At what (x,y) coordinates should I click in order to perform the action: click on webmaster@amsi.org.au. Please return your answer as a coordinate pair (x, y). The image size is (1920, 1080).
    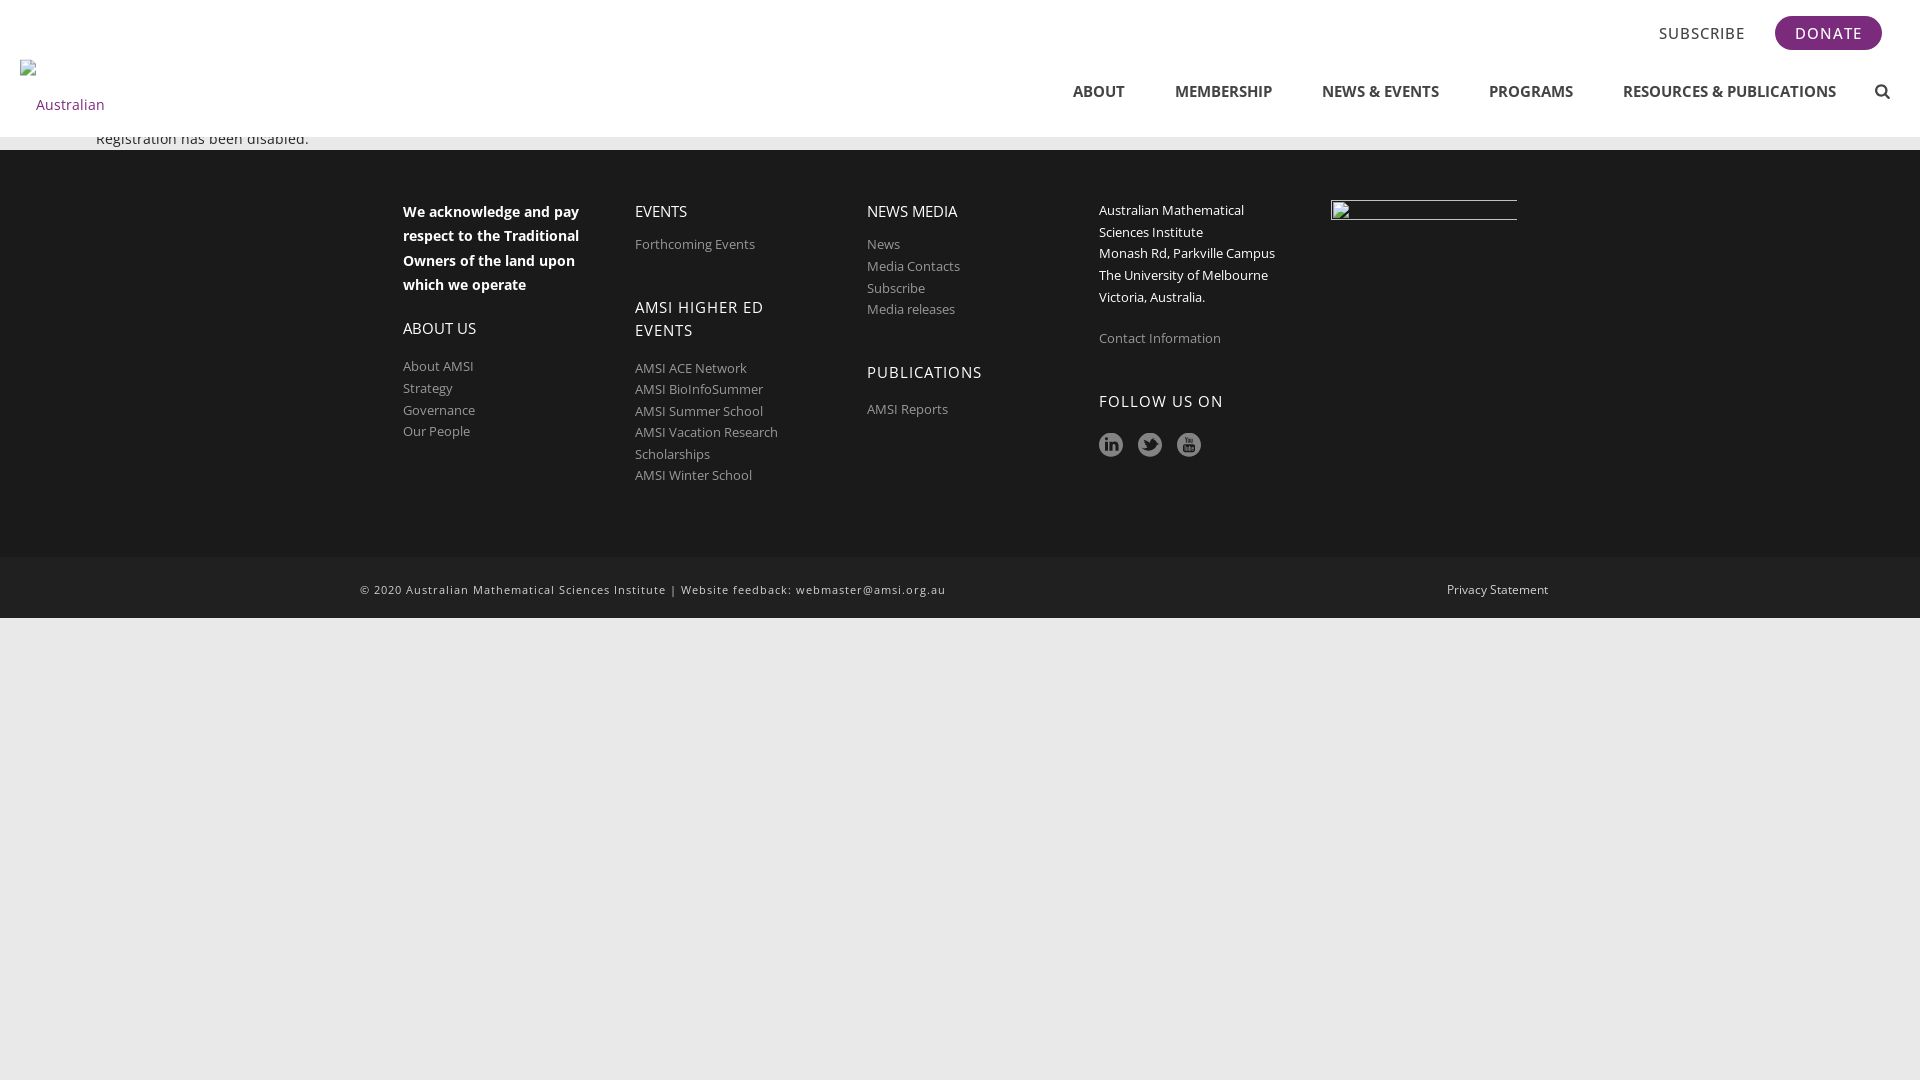
    Looking at the image, I should click on (871, 590).